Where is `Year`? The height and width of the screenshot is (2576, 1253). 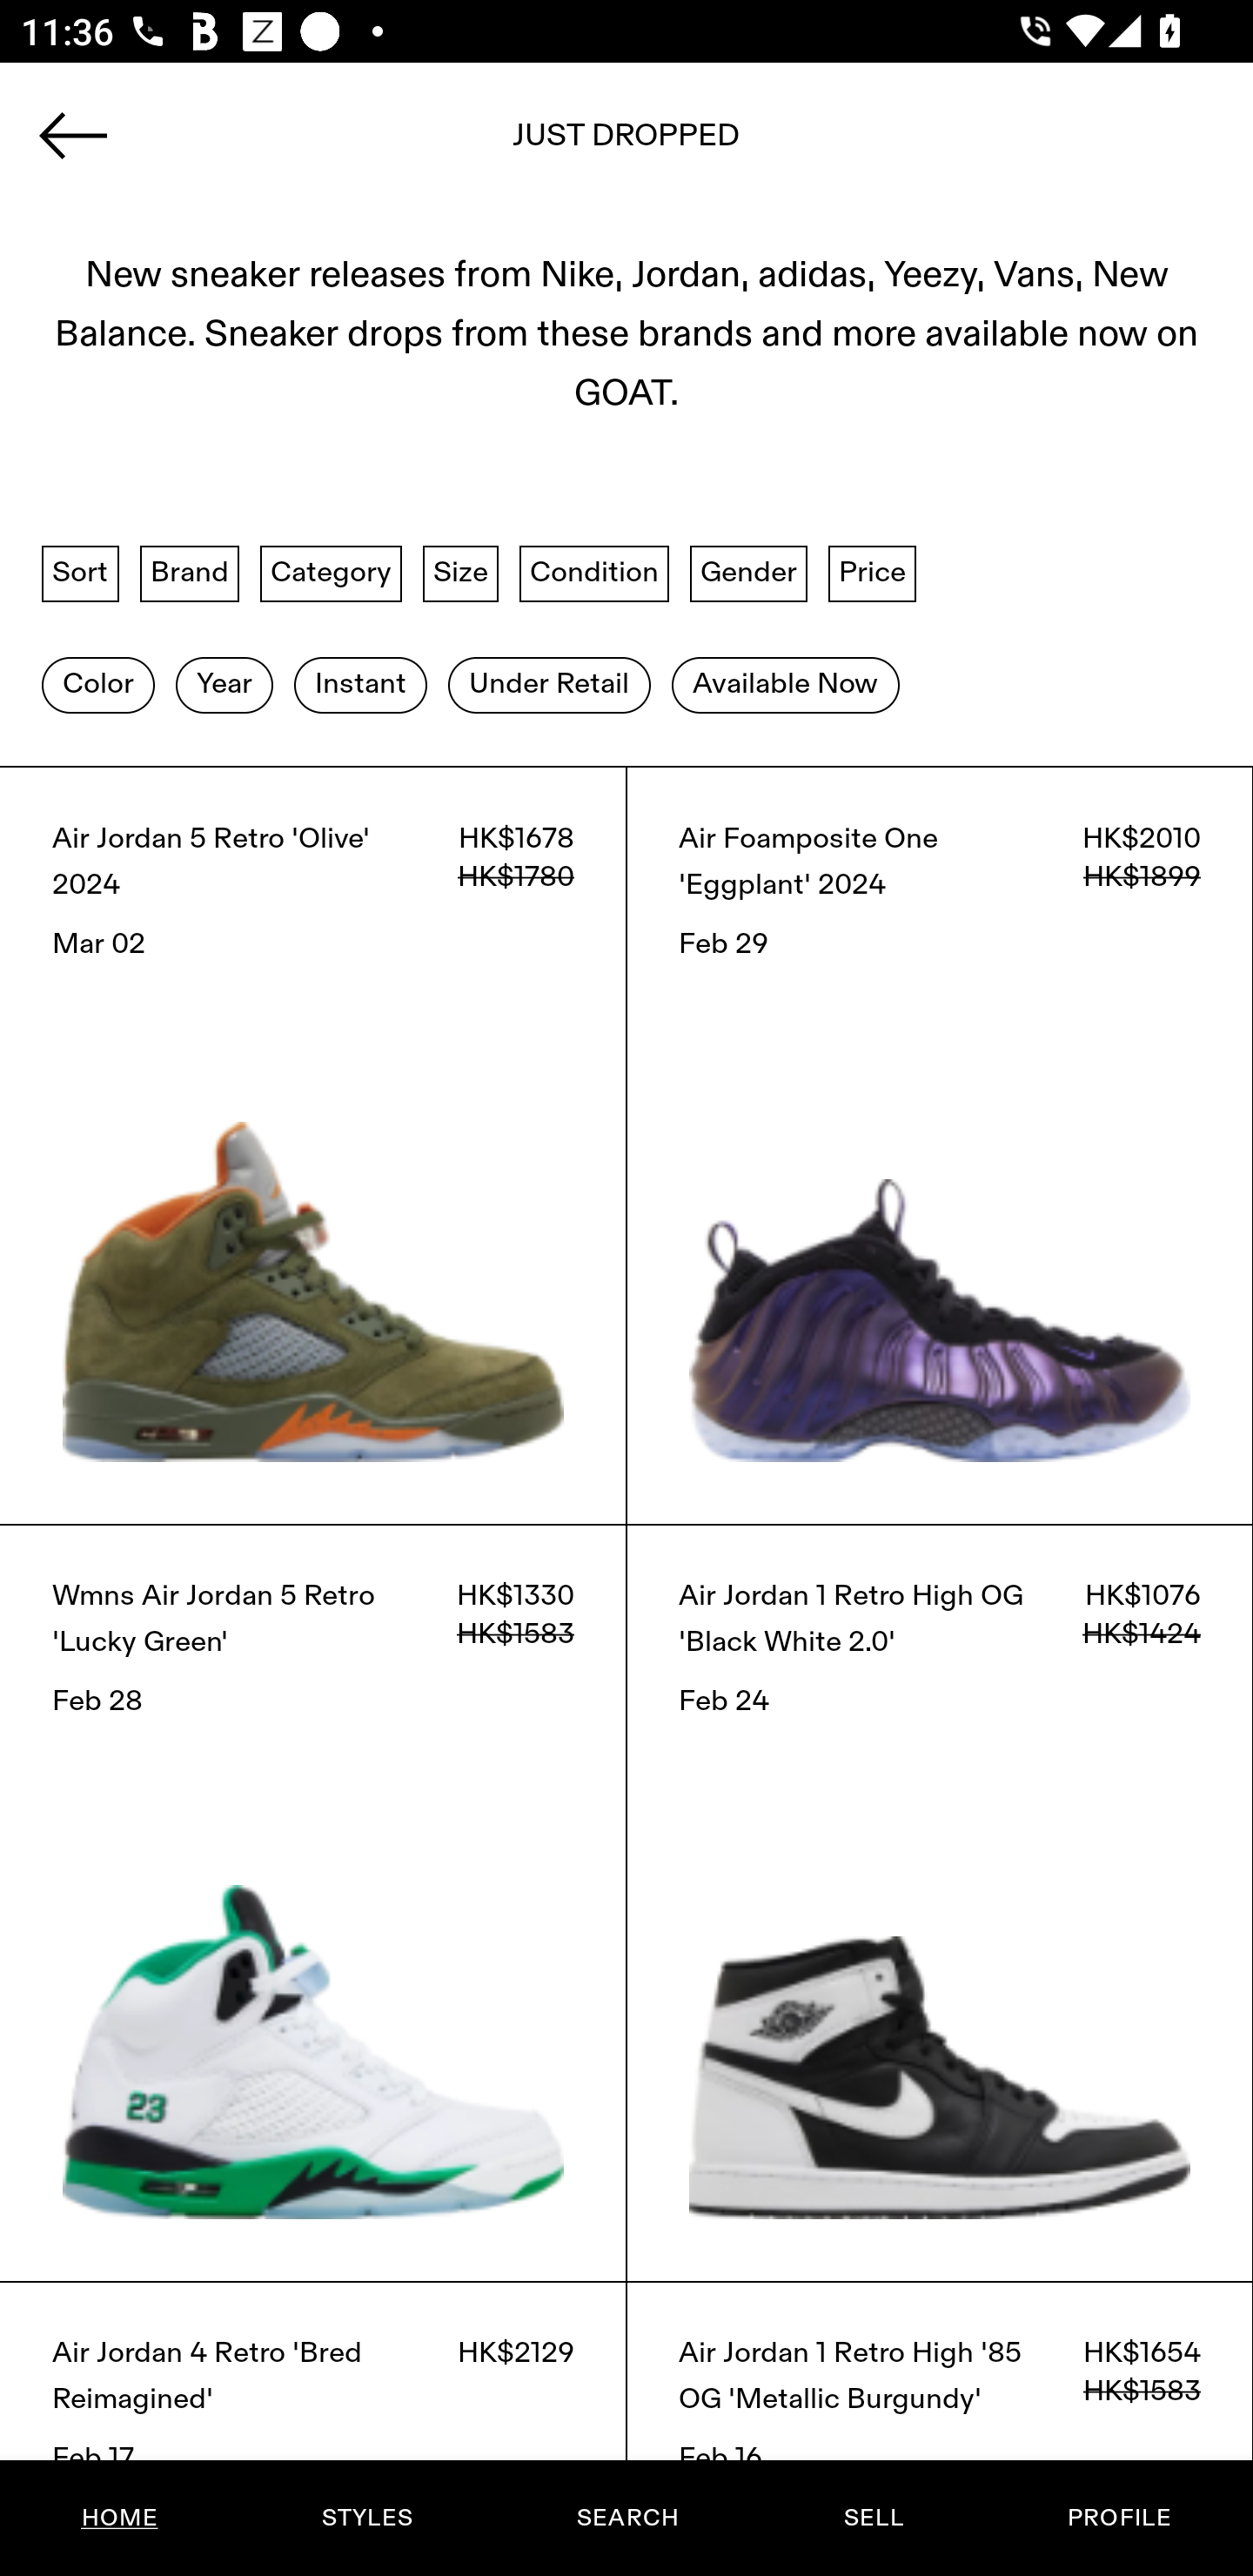 Year is located at coordinates (224, 683).